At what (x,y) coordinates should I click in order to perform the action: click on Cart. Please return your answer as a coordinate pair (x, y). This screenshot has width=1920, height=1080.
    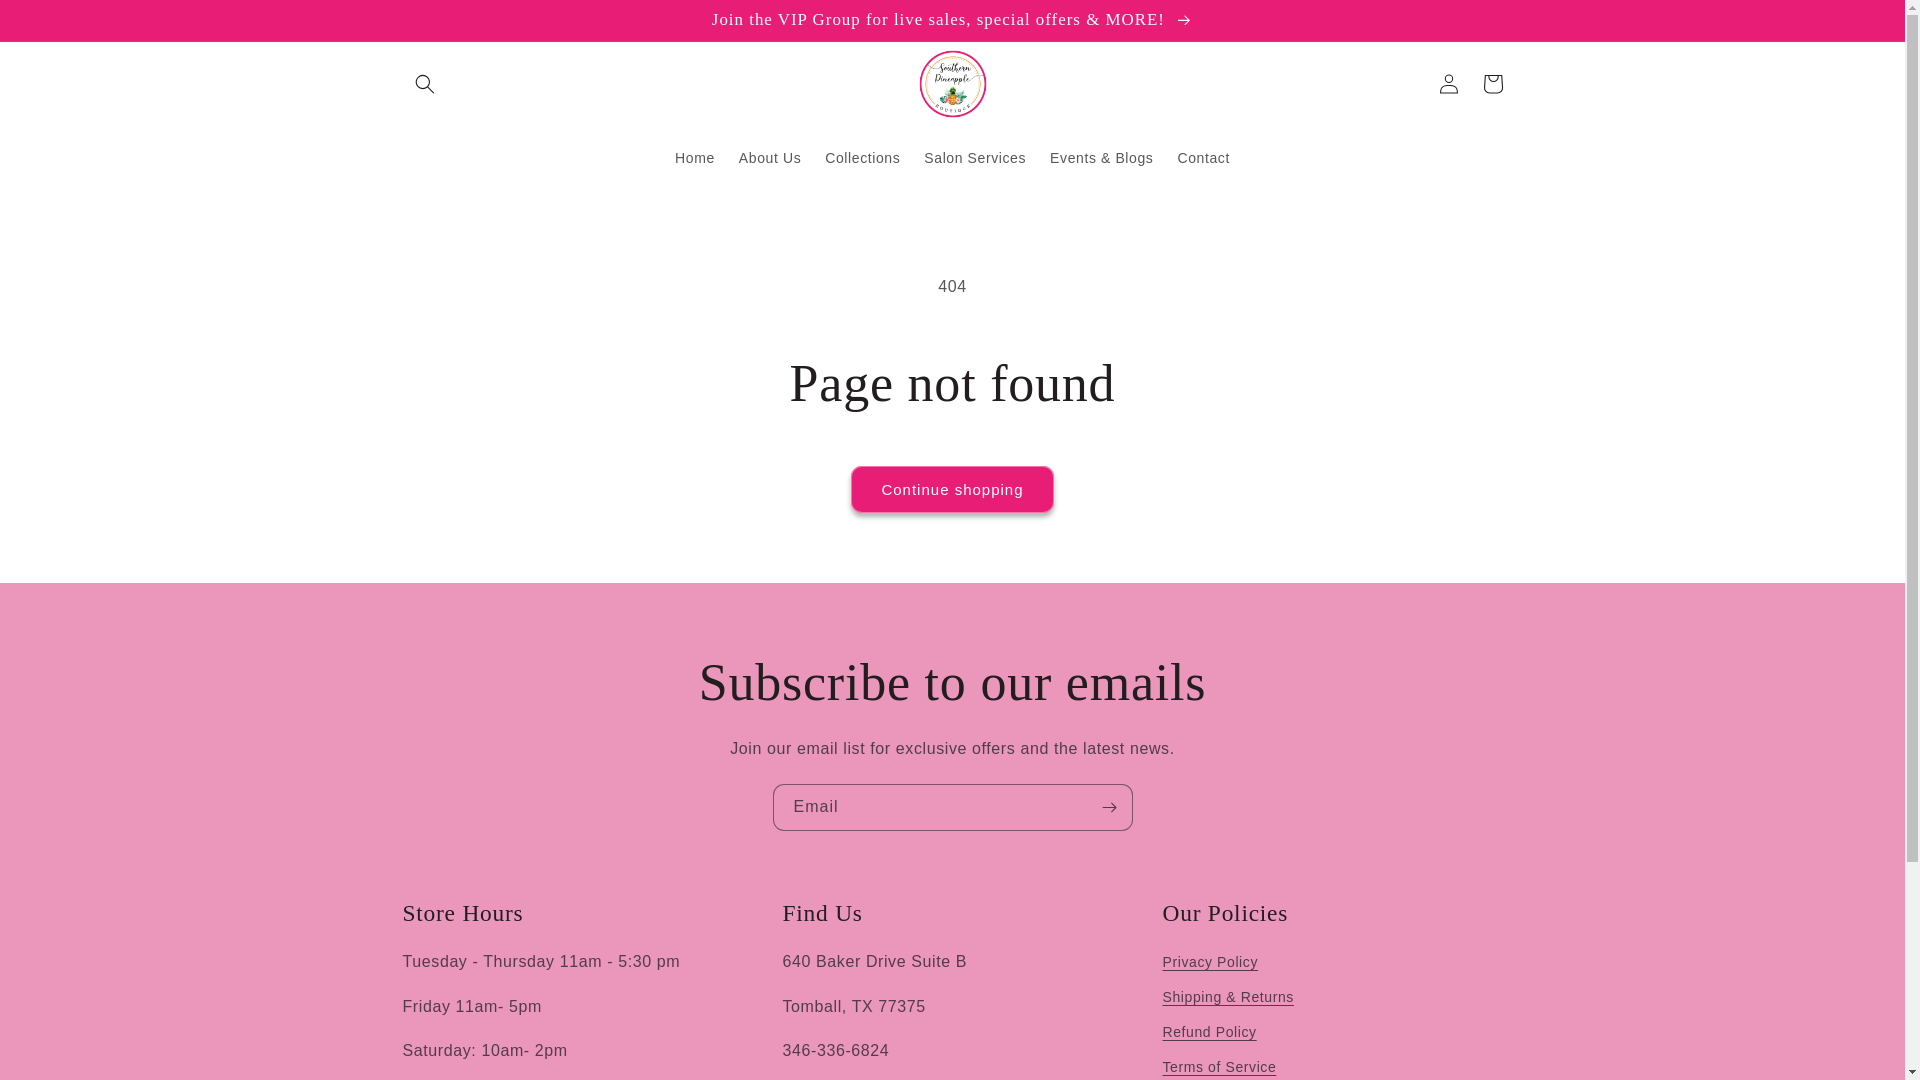
    Looking at the image, I should click on (1492, 83).